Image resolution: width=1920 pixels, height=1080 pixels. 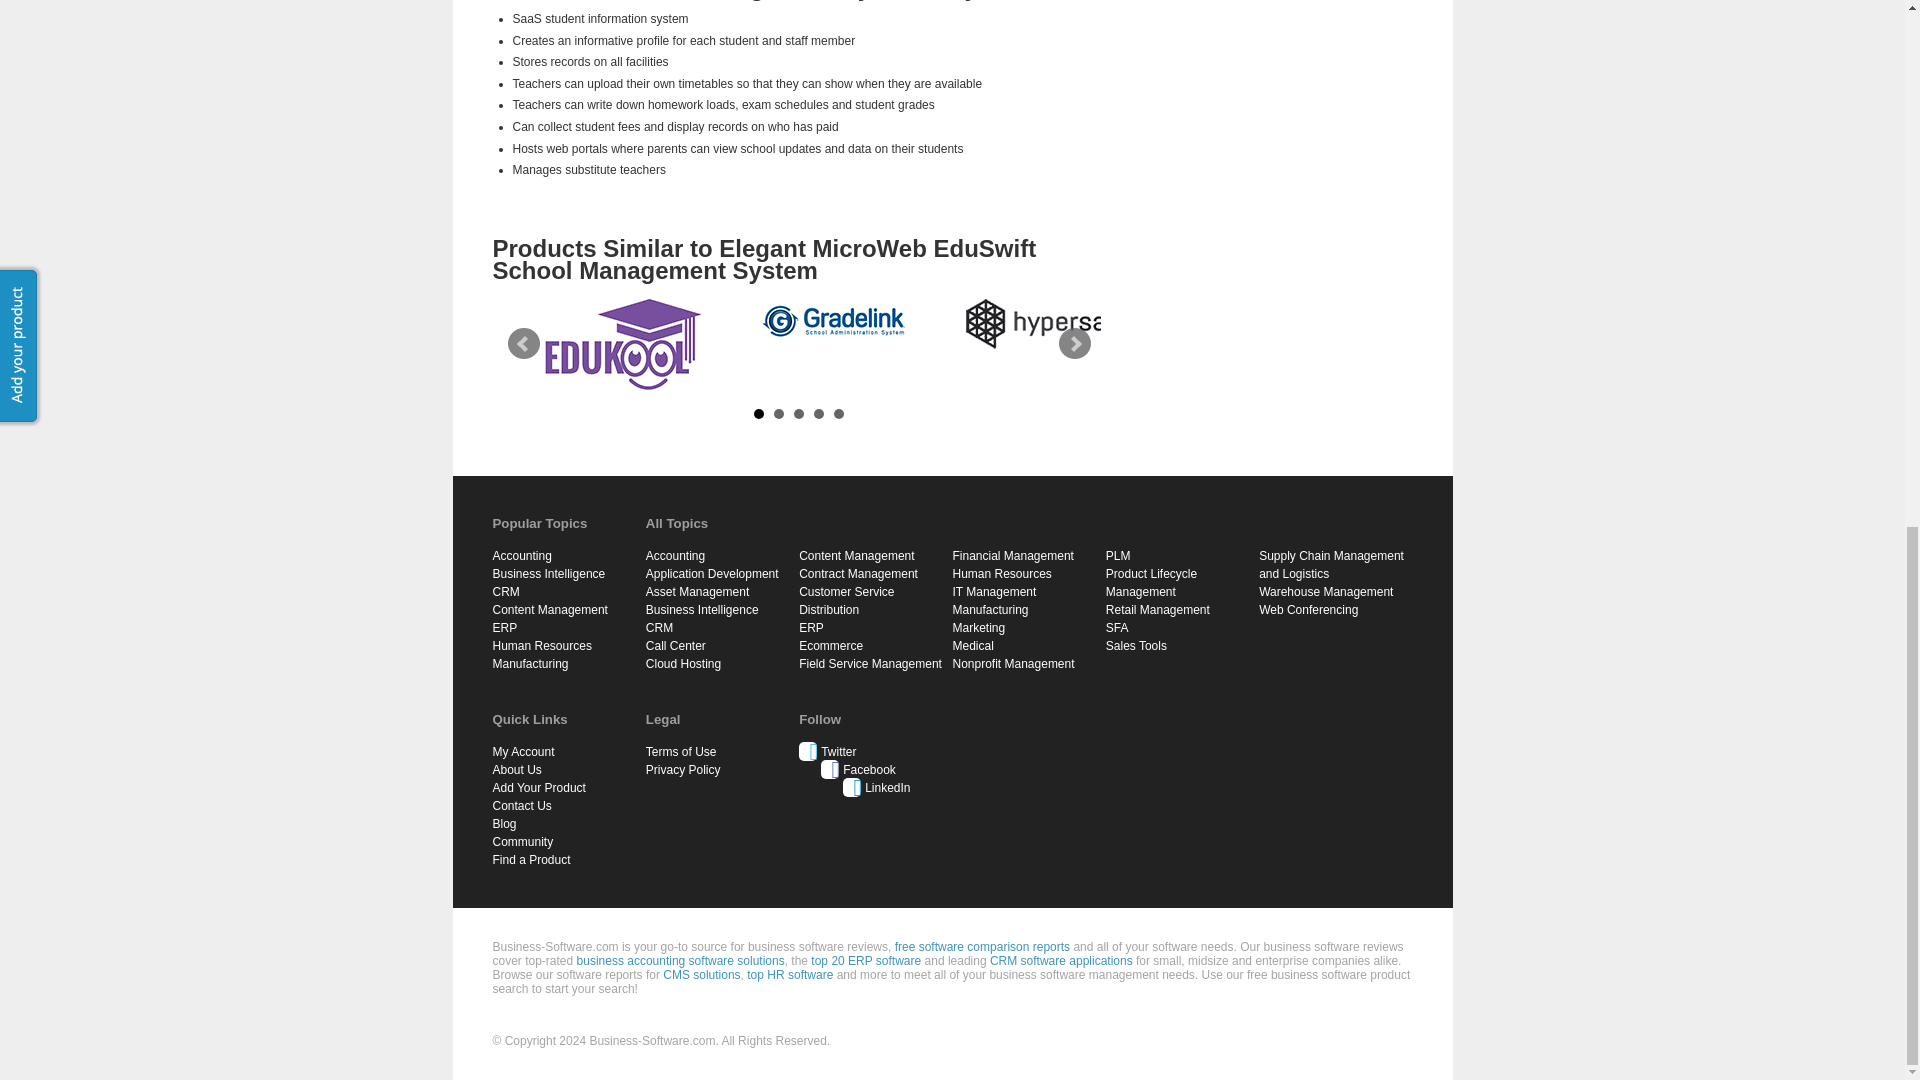 I want to click on Gradelink, so click(x=832, y=318).